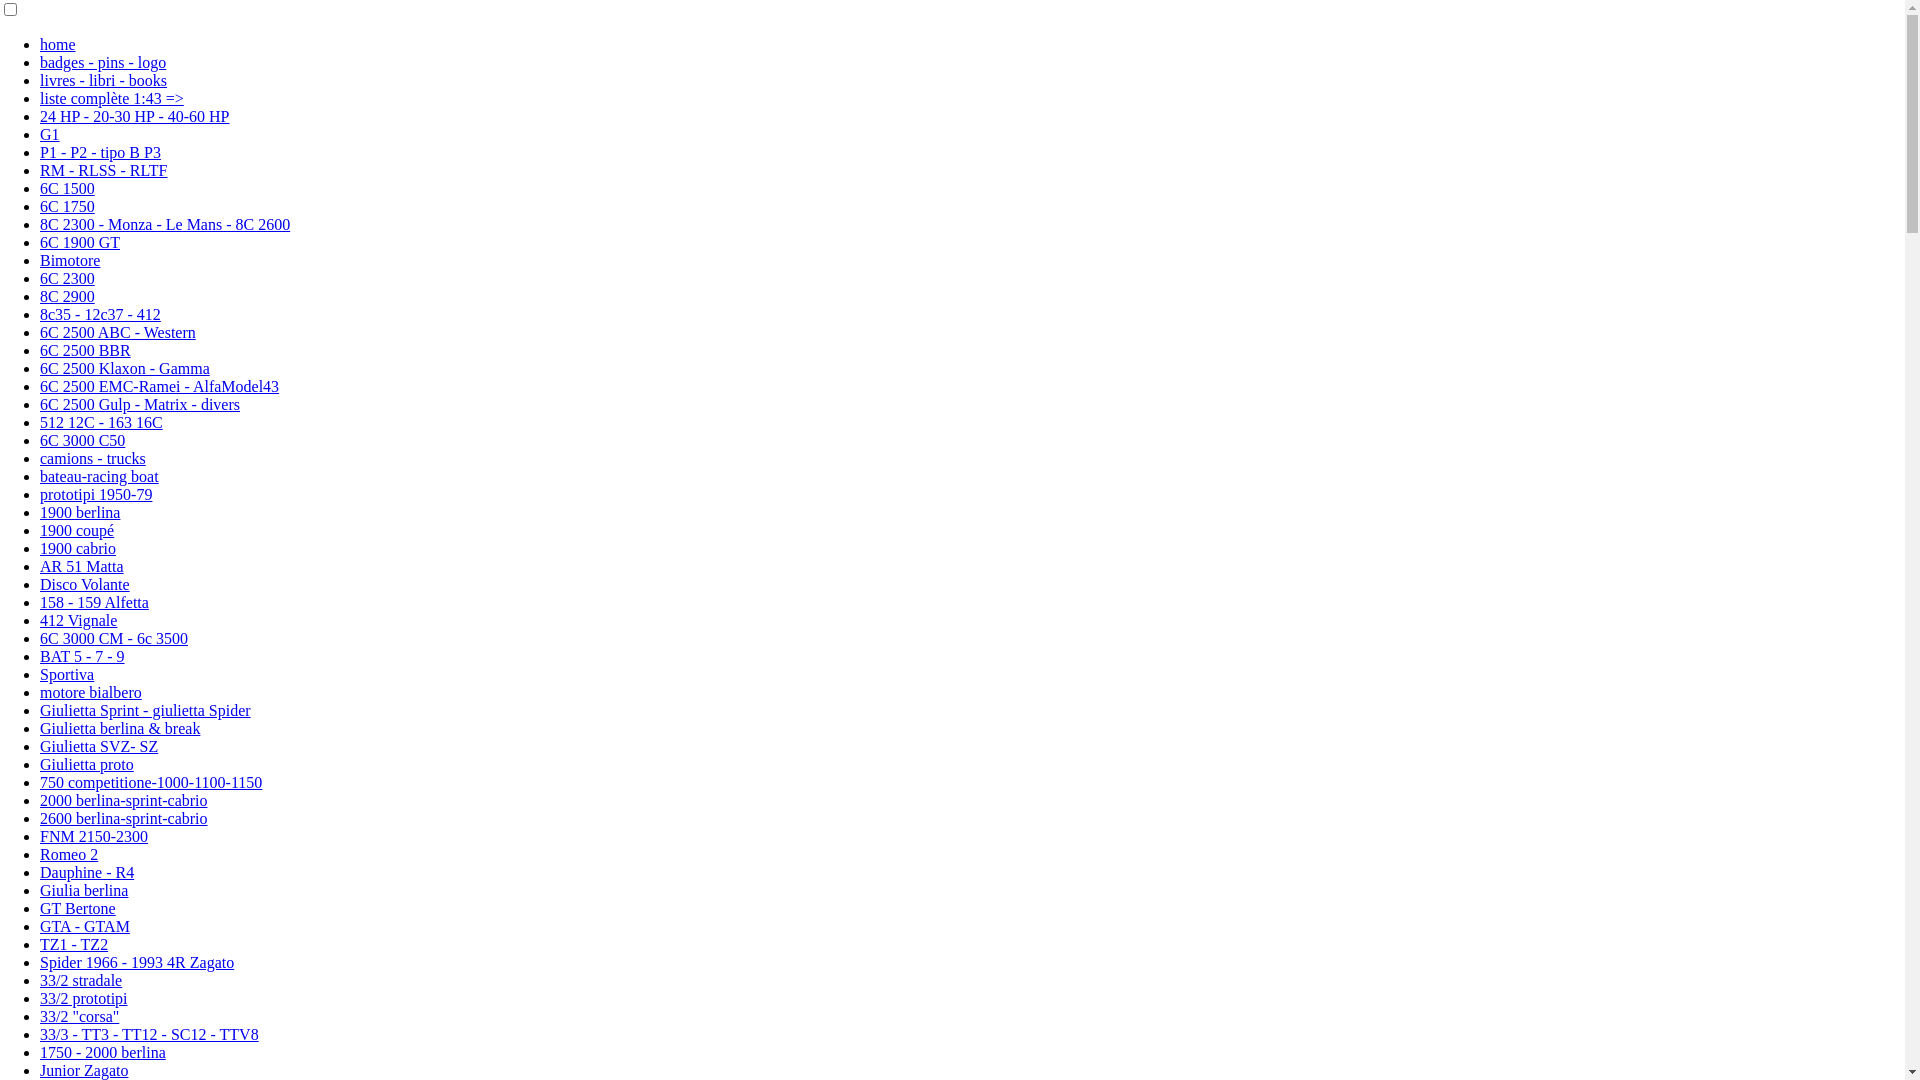  What do you see at coordinates (74, 944) in the screenshot?
I see `TZ1 - TZ2` at bounding box center [74, 944].